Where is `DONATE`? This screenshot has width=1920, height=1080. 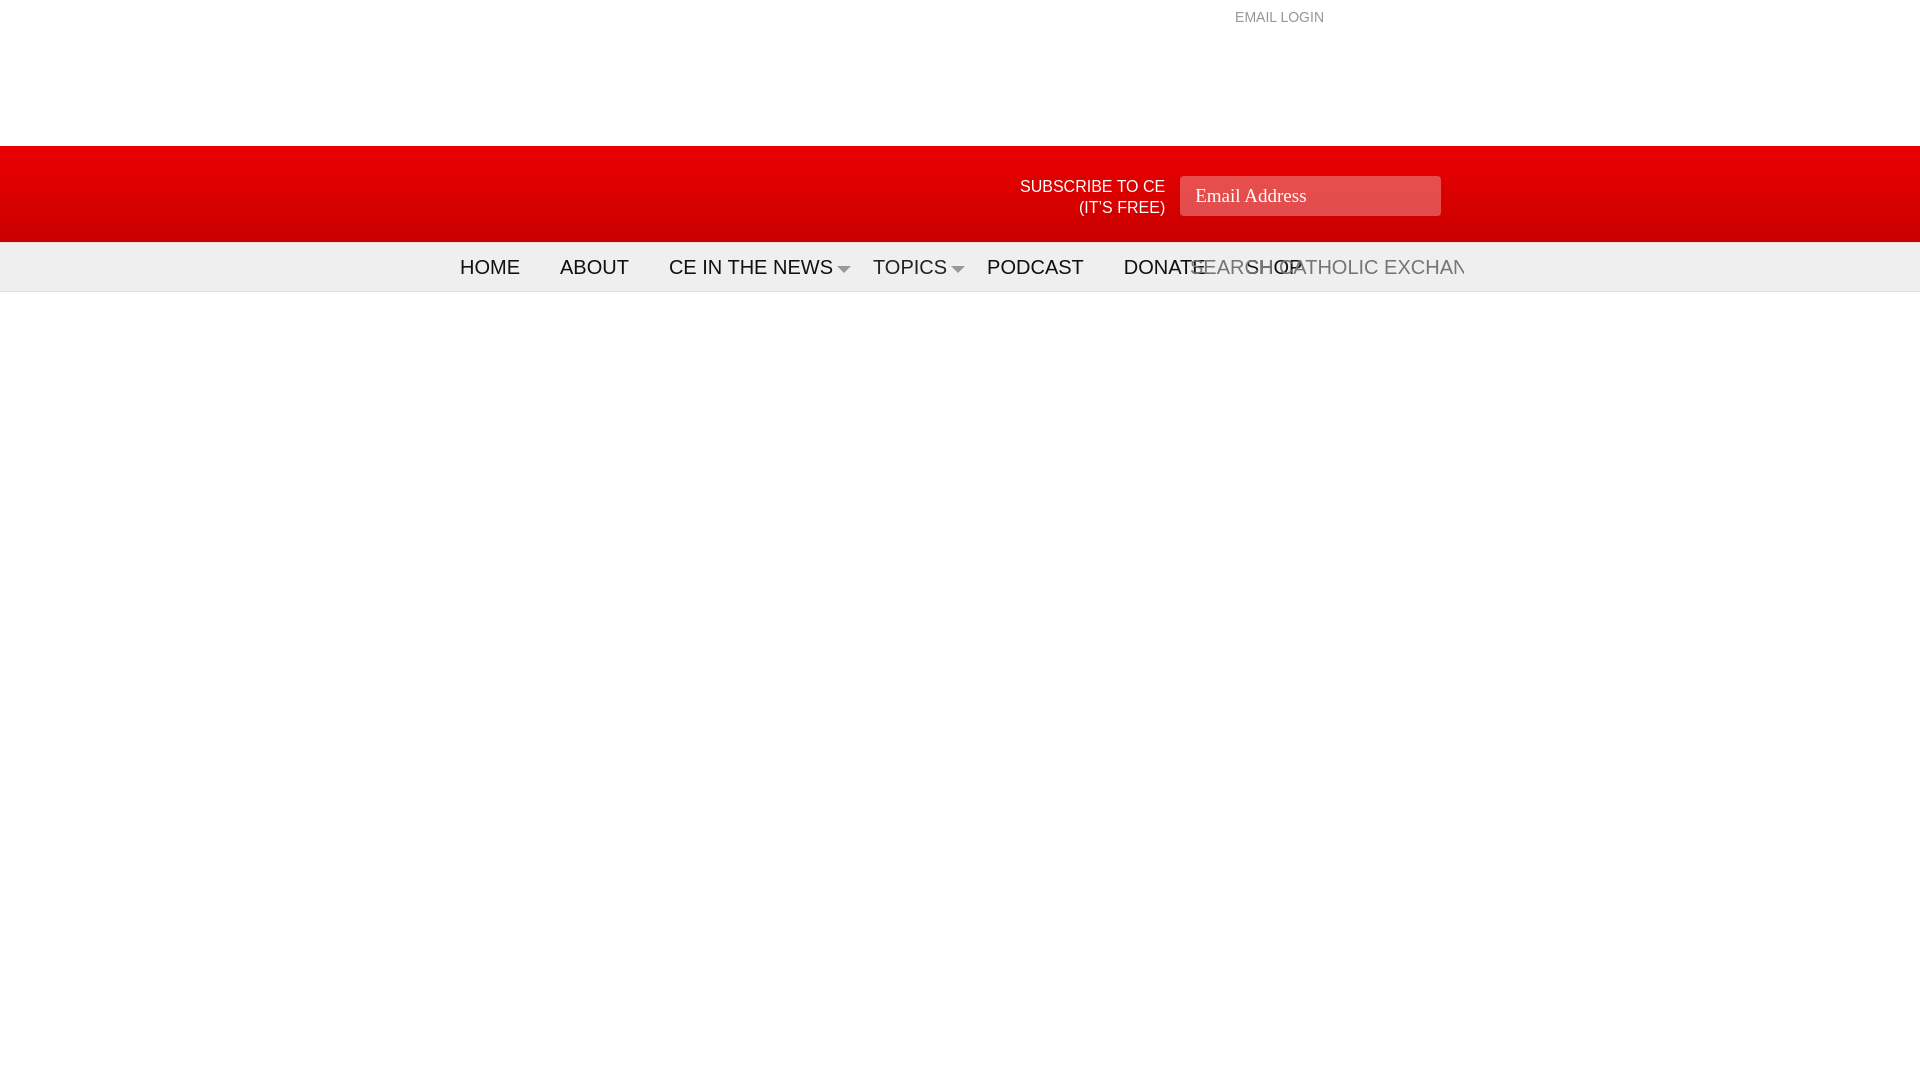 DONATE is located at coordinates (1174, 266).